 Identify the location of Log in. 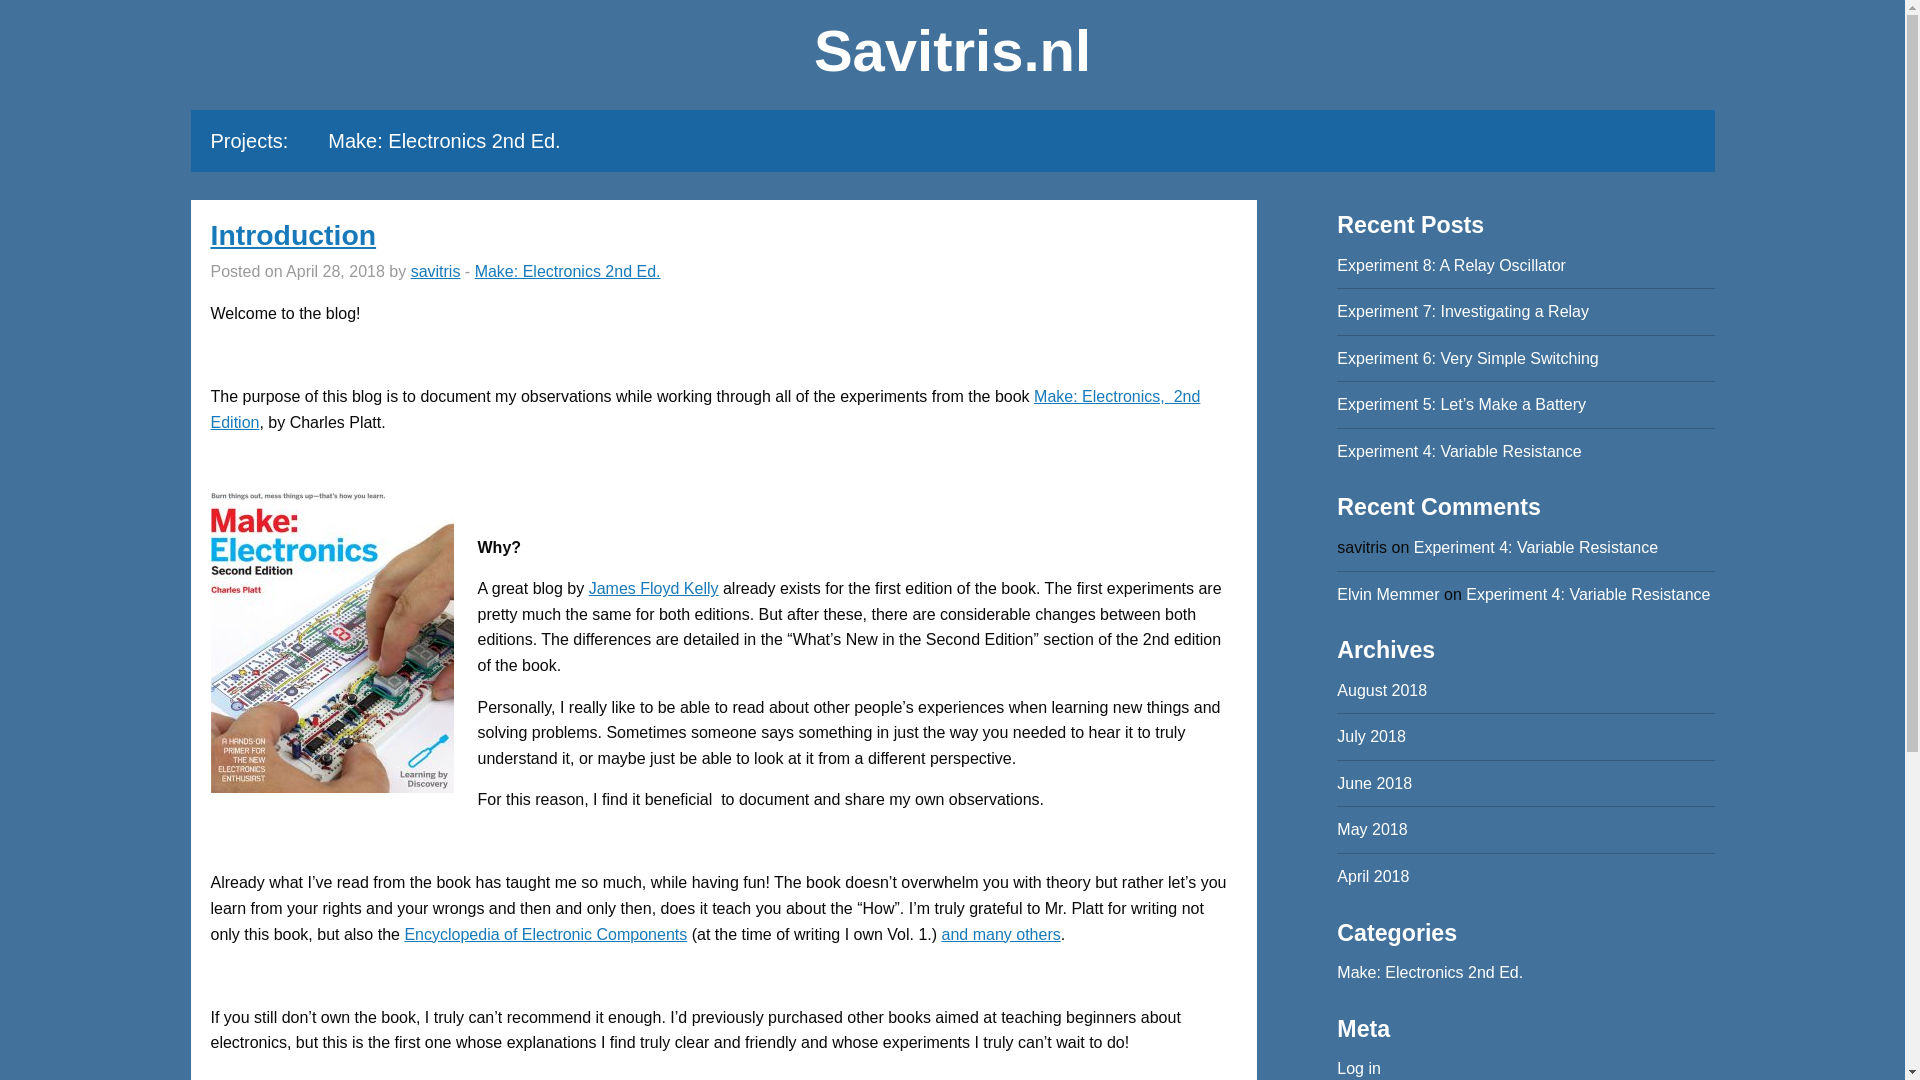
(1358, 1068).